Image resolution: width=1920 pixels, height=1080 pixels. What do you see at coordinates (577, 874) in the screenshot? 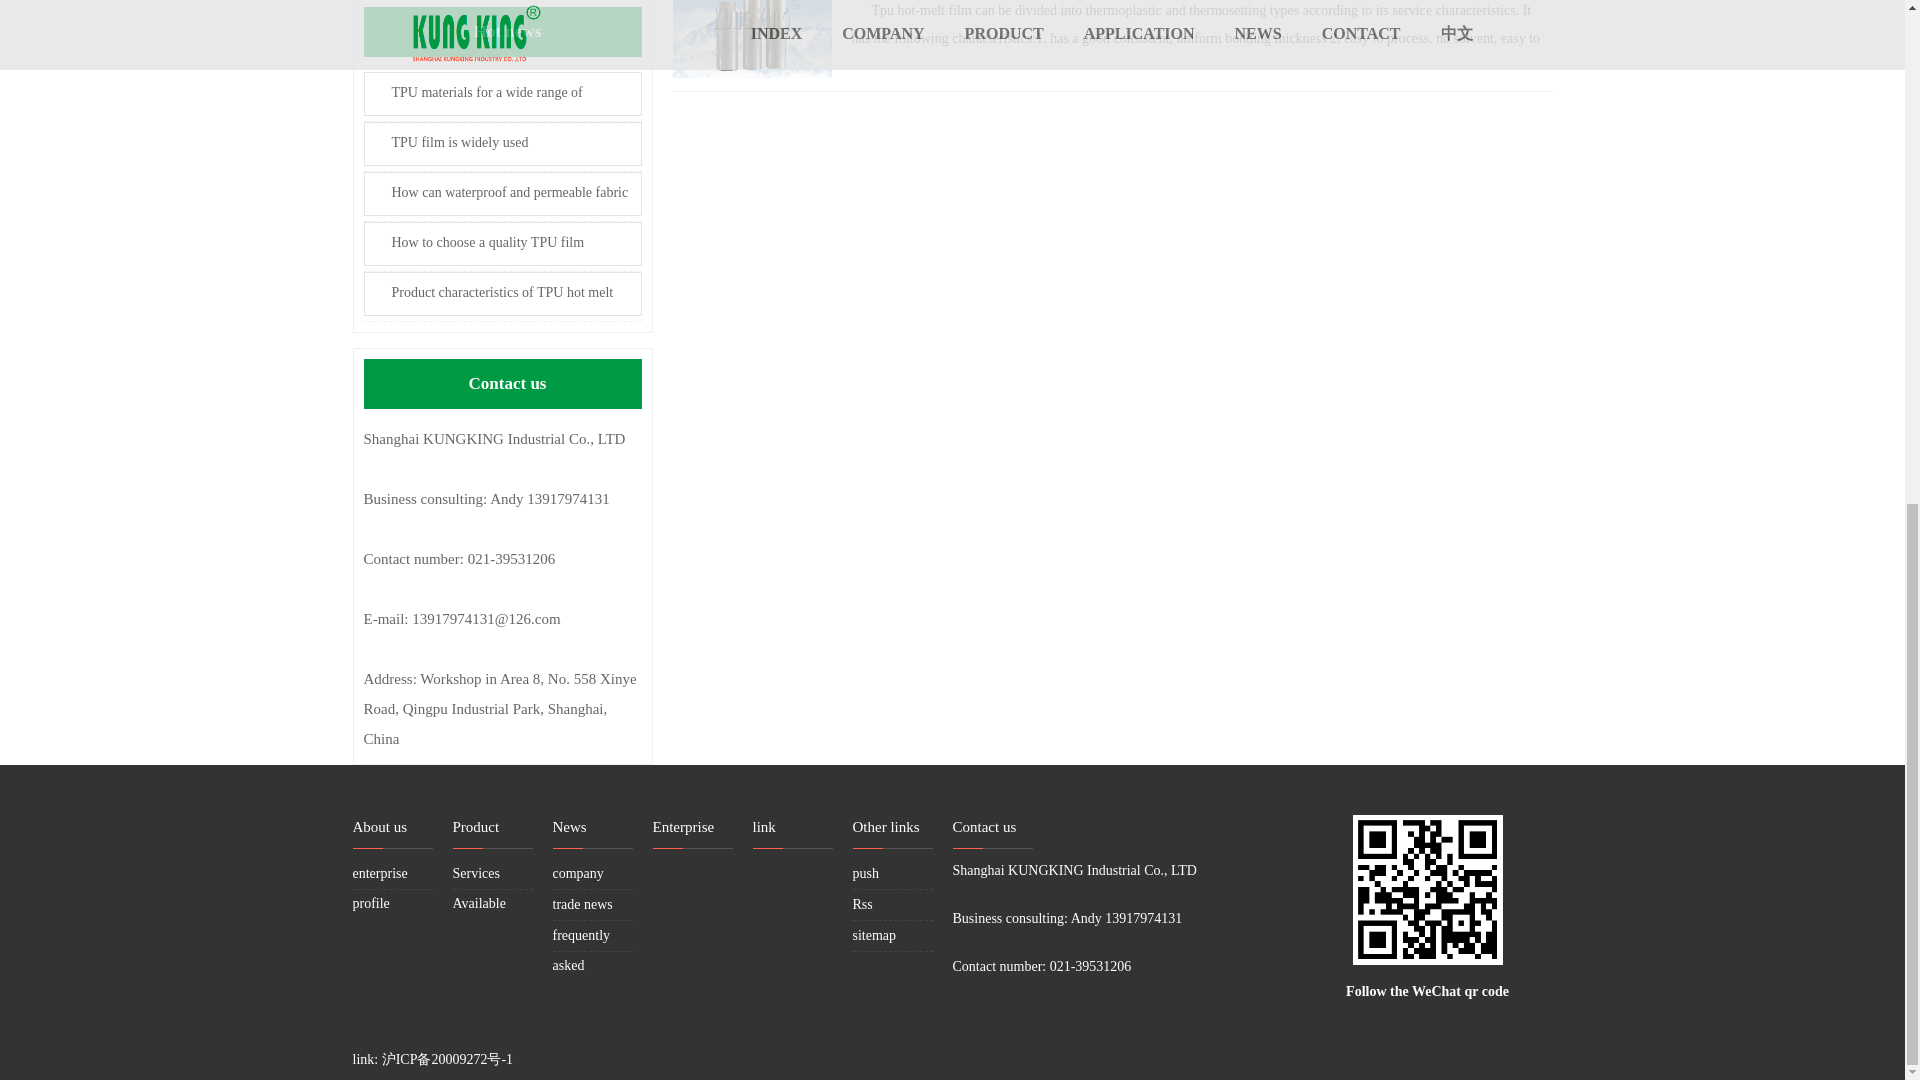
I see `company` at bounding box center [577, 874].